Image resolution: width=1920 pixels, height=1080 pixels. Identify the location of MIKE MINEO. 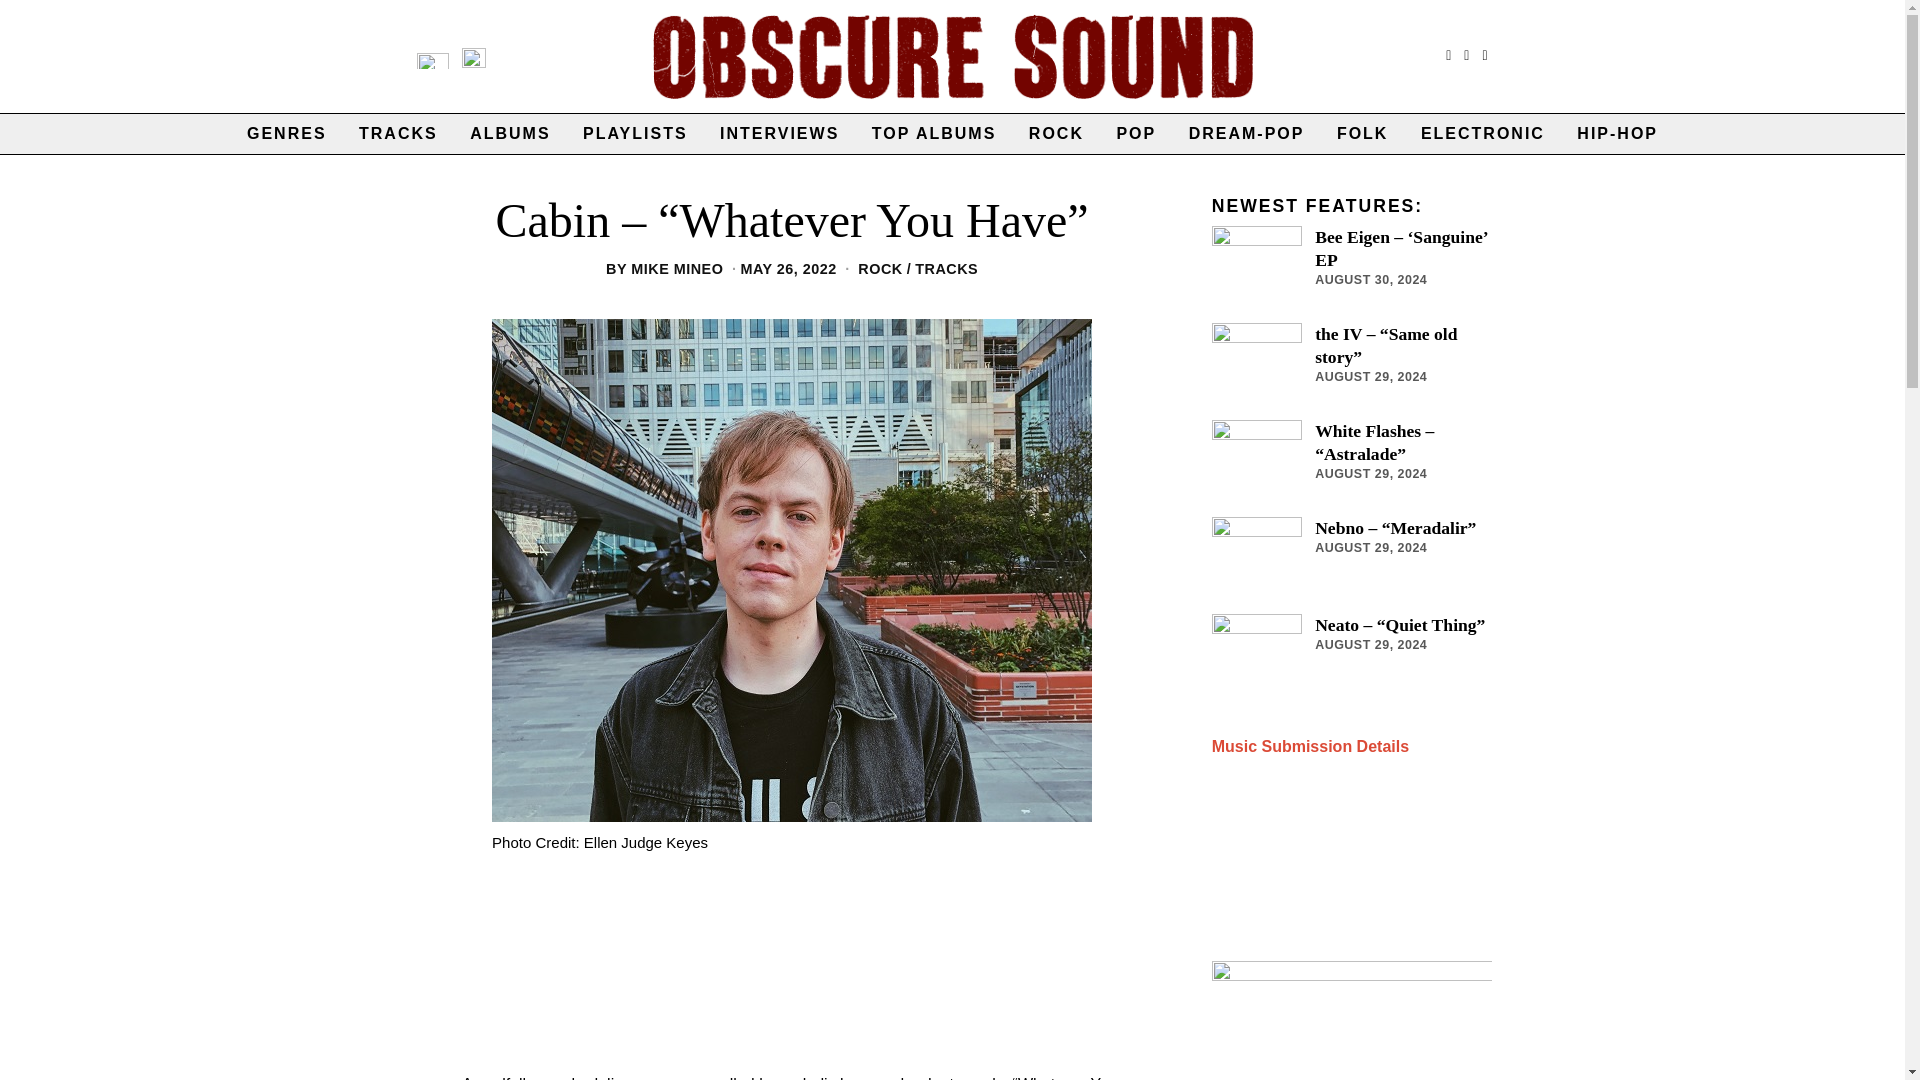
(677, 268).